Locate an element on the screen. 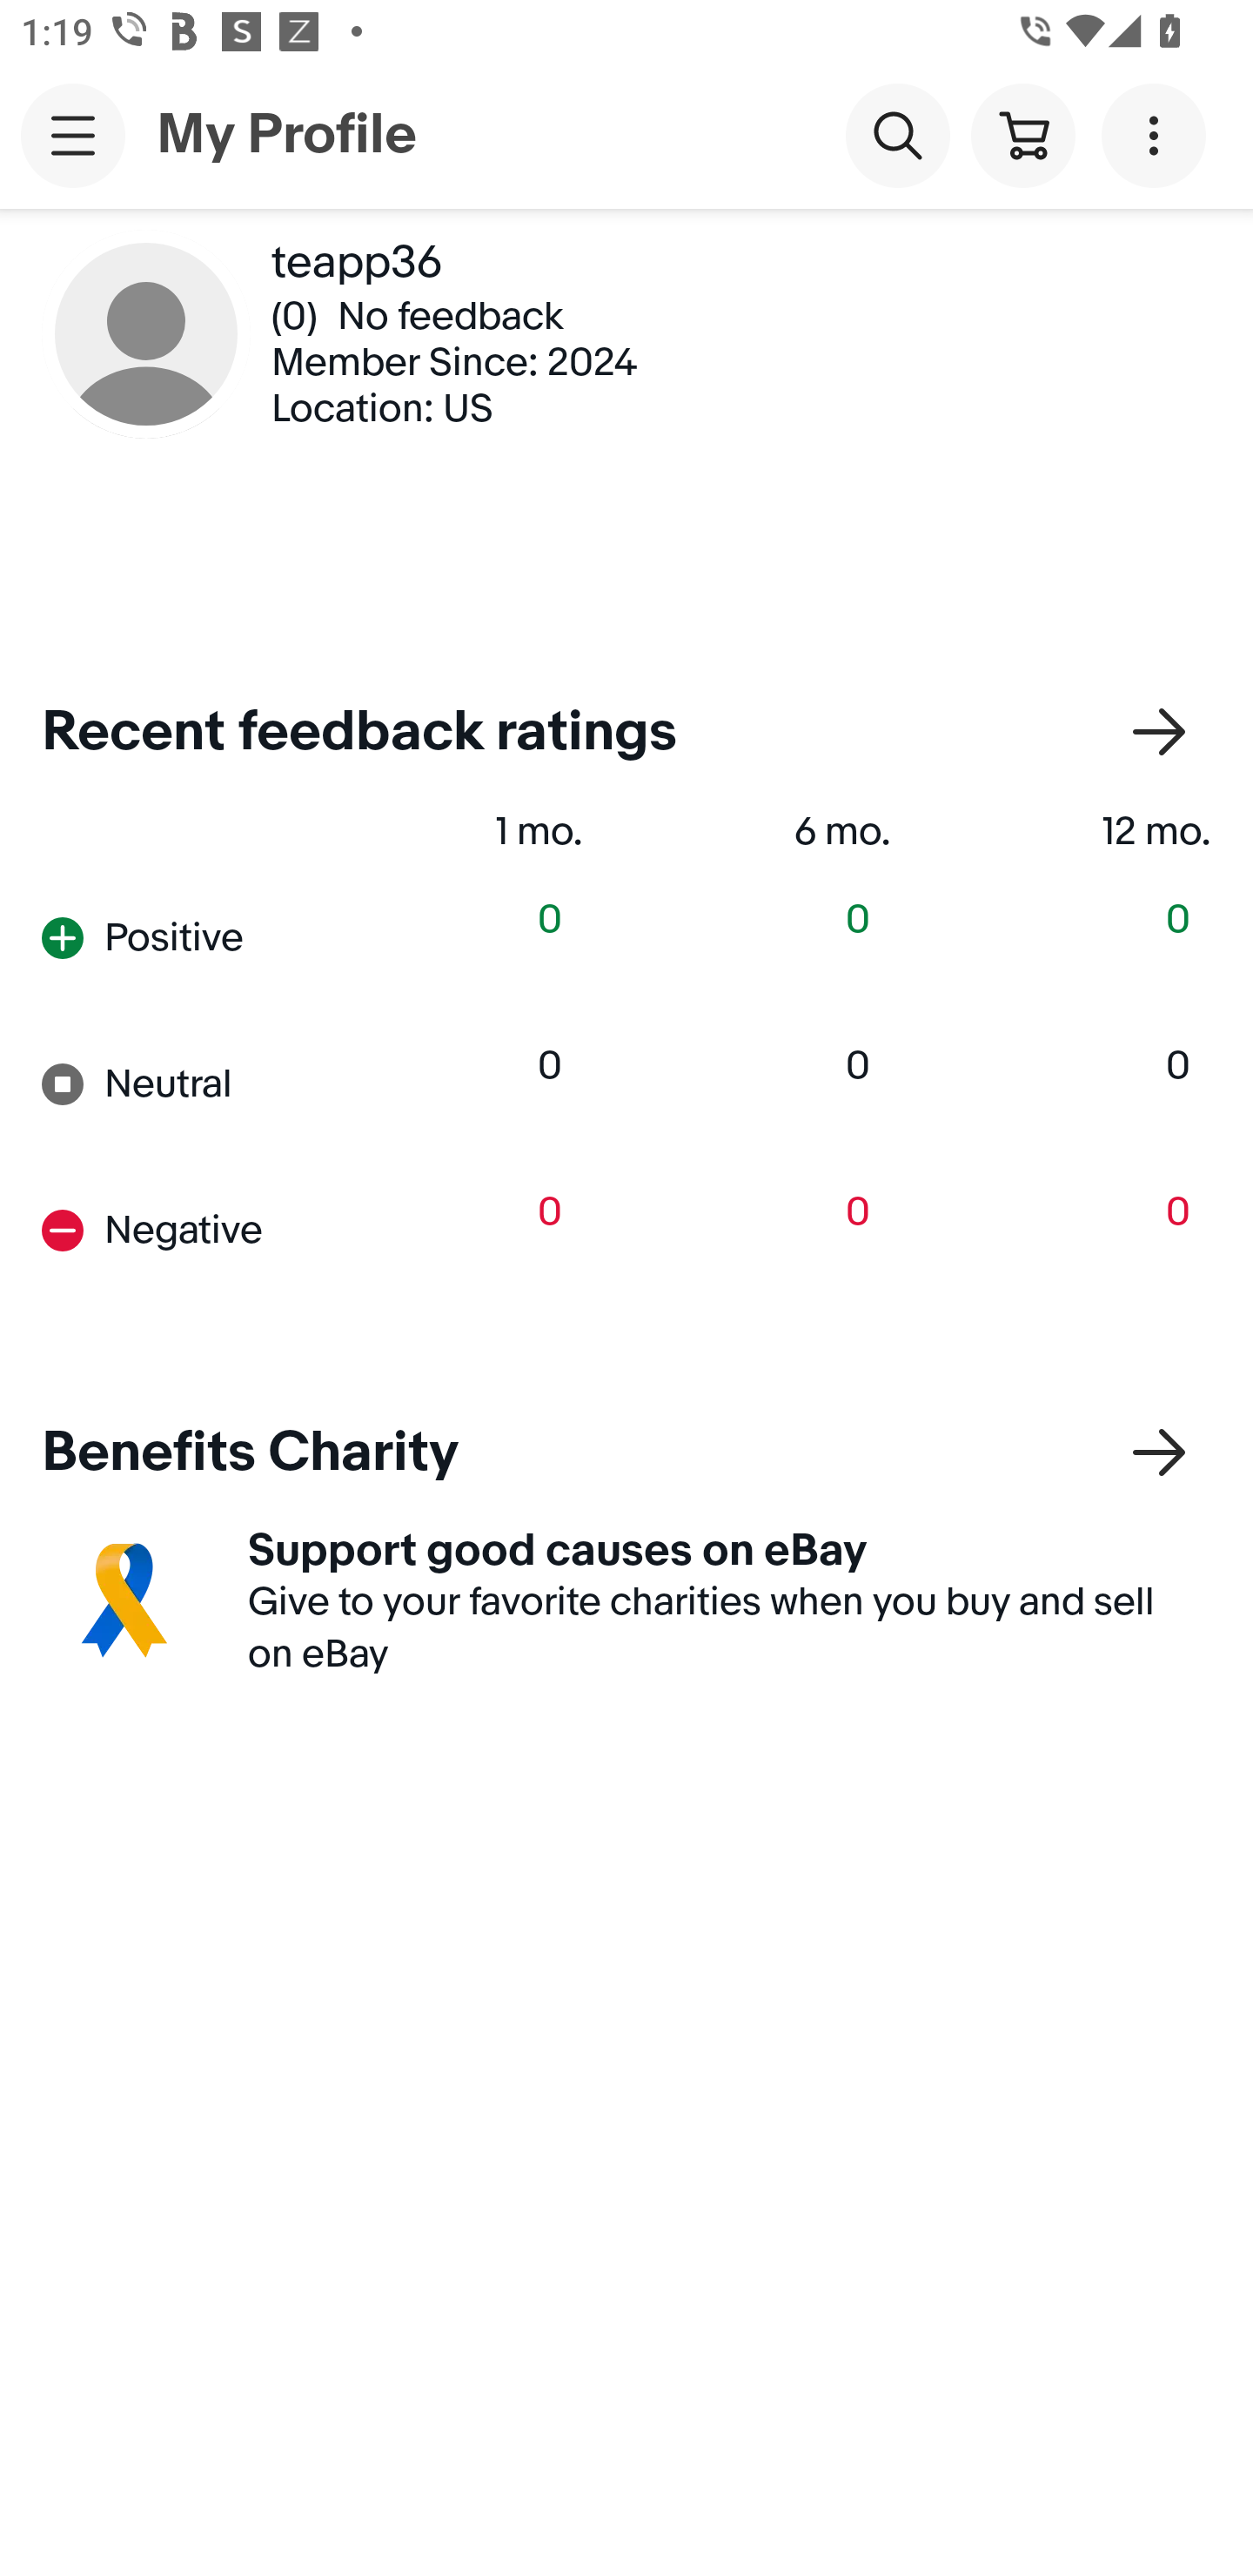 This screenshot has height=2576, width=1253. Cart button shopping cart is located at coordinates (1023, 134).